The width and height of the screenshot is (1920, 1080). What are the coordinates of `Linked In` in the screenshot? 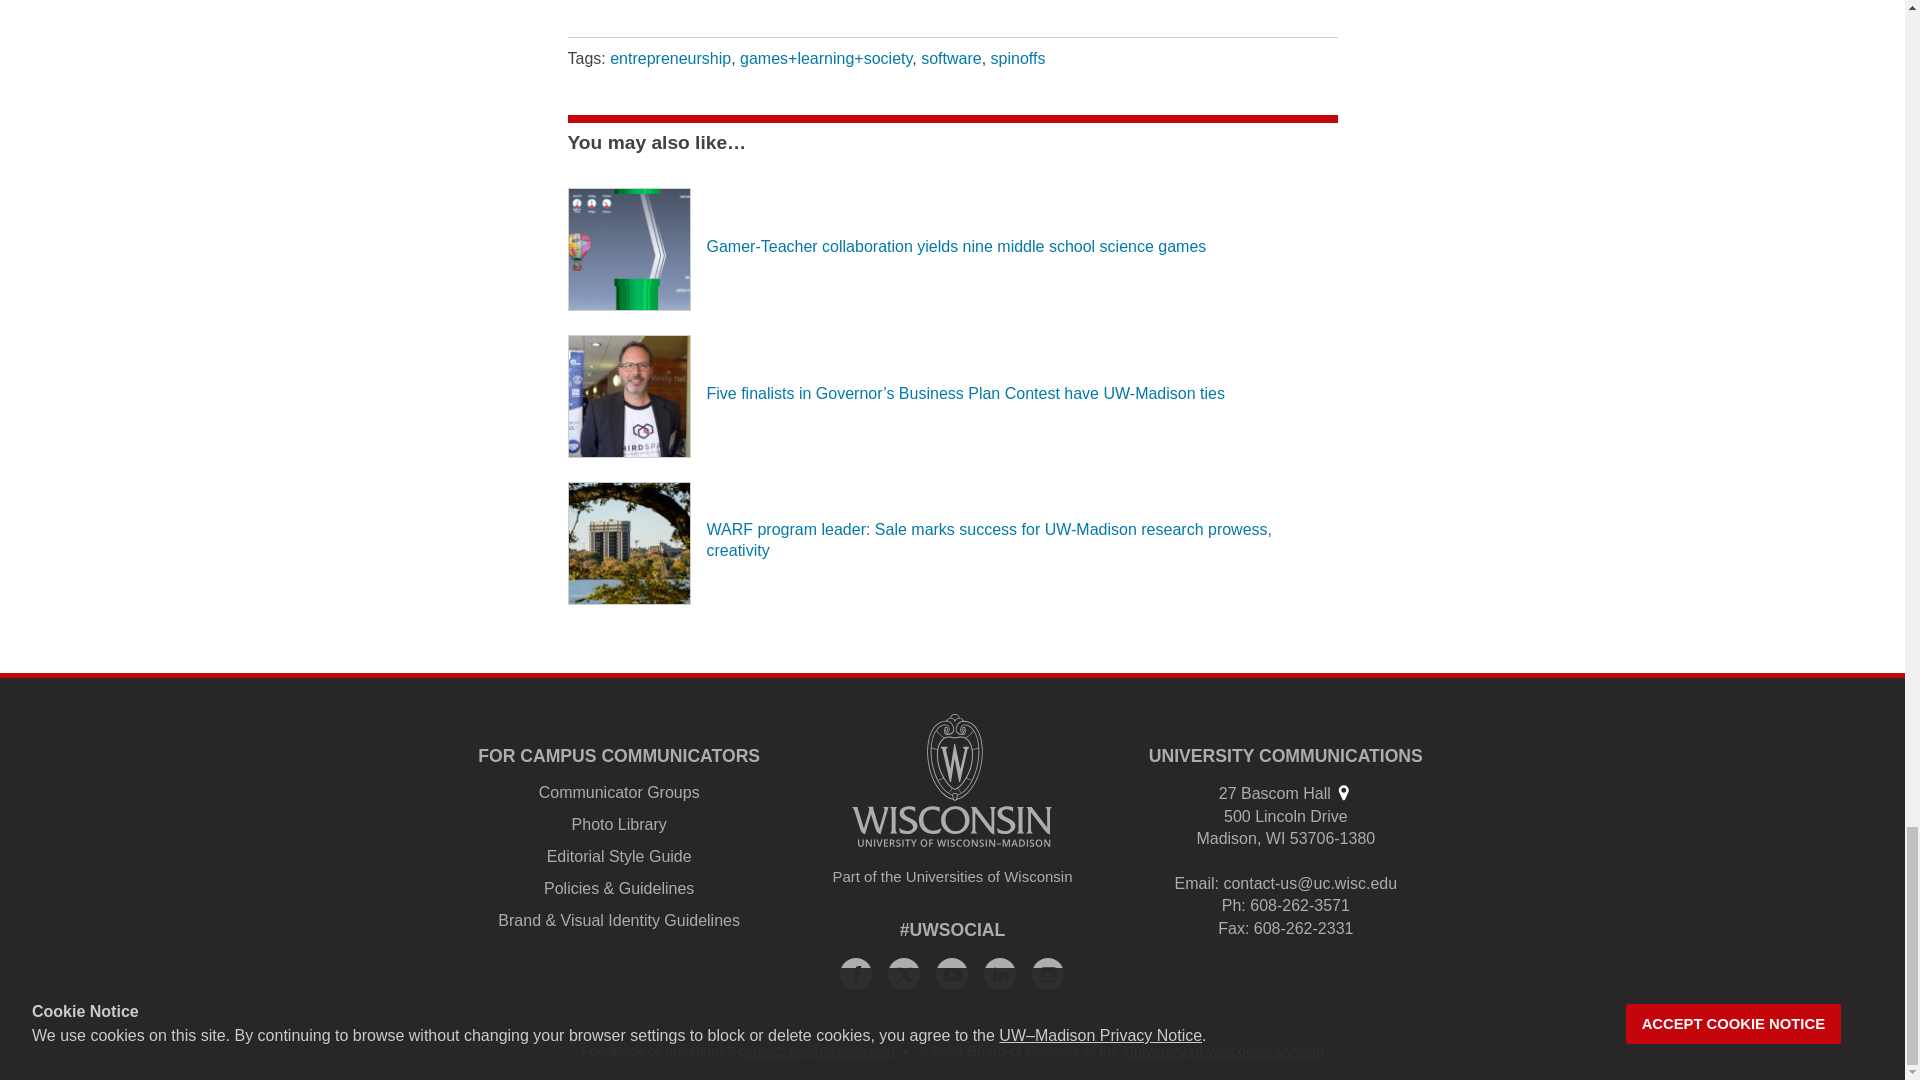 It's located at (999, 974).